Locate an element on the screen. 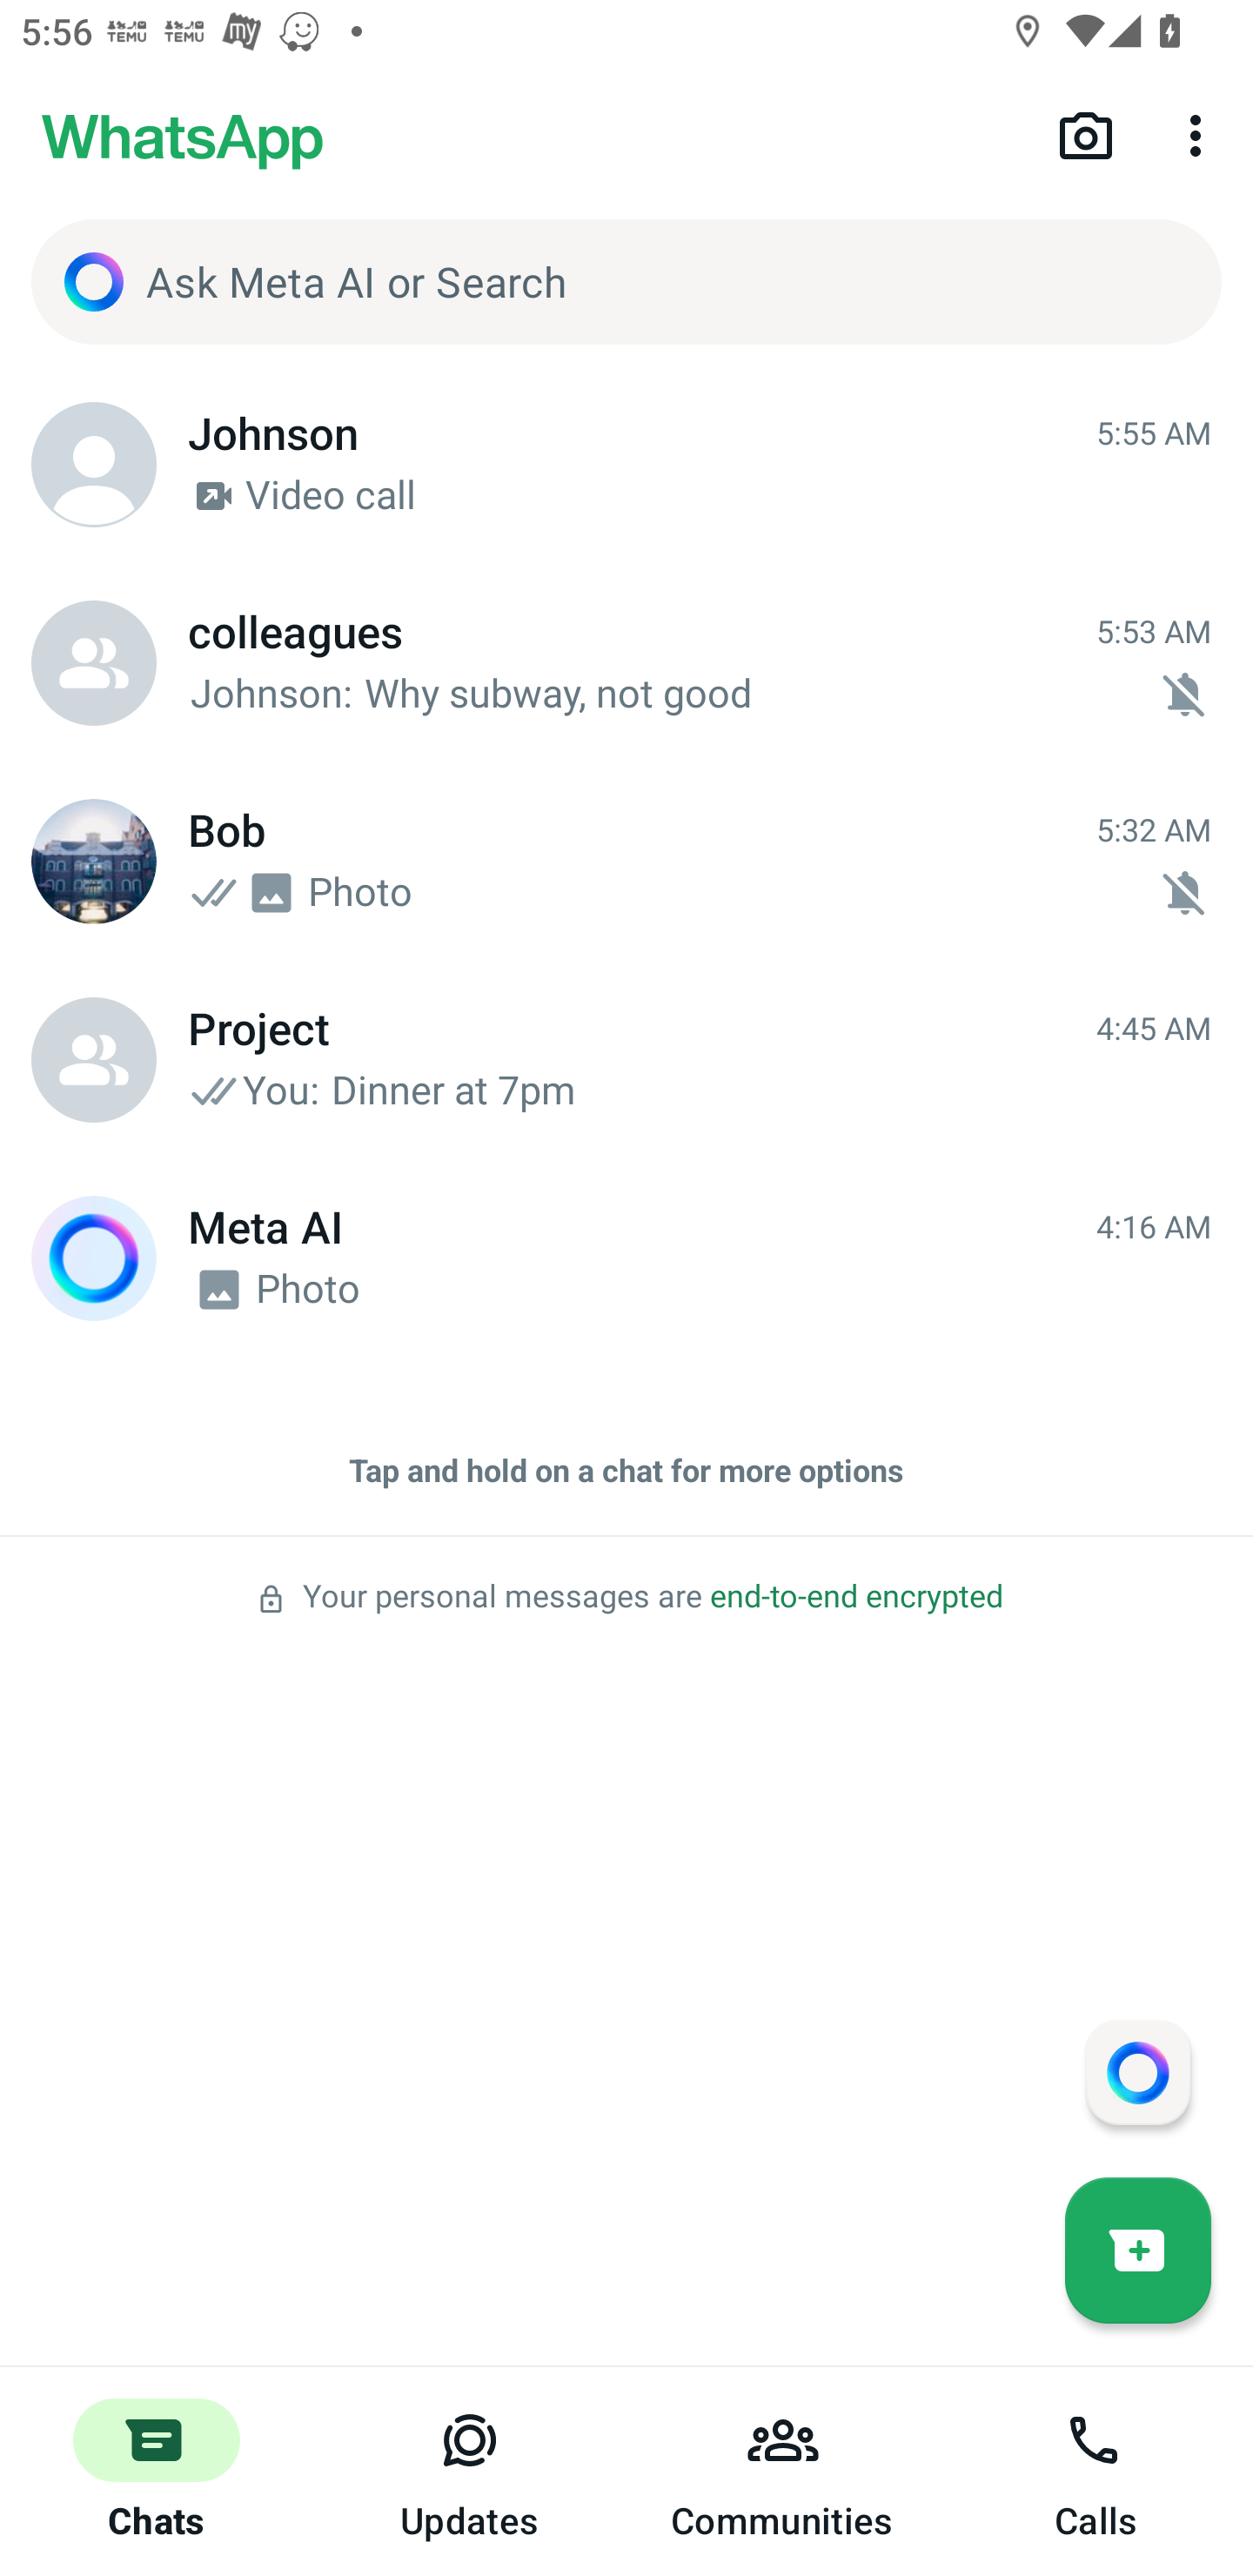 This screenshot has width=1253, height=2576. Johnson Johnson 5:55 AM 5:55 AM Video call is located at coordinates (626, 465).